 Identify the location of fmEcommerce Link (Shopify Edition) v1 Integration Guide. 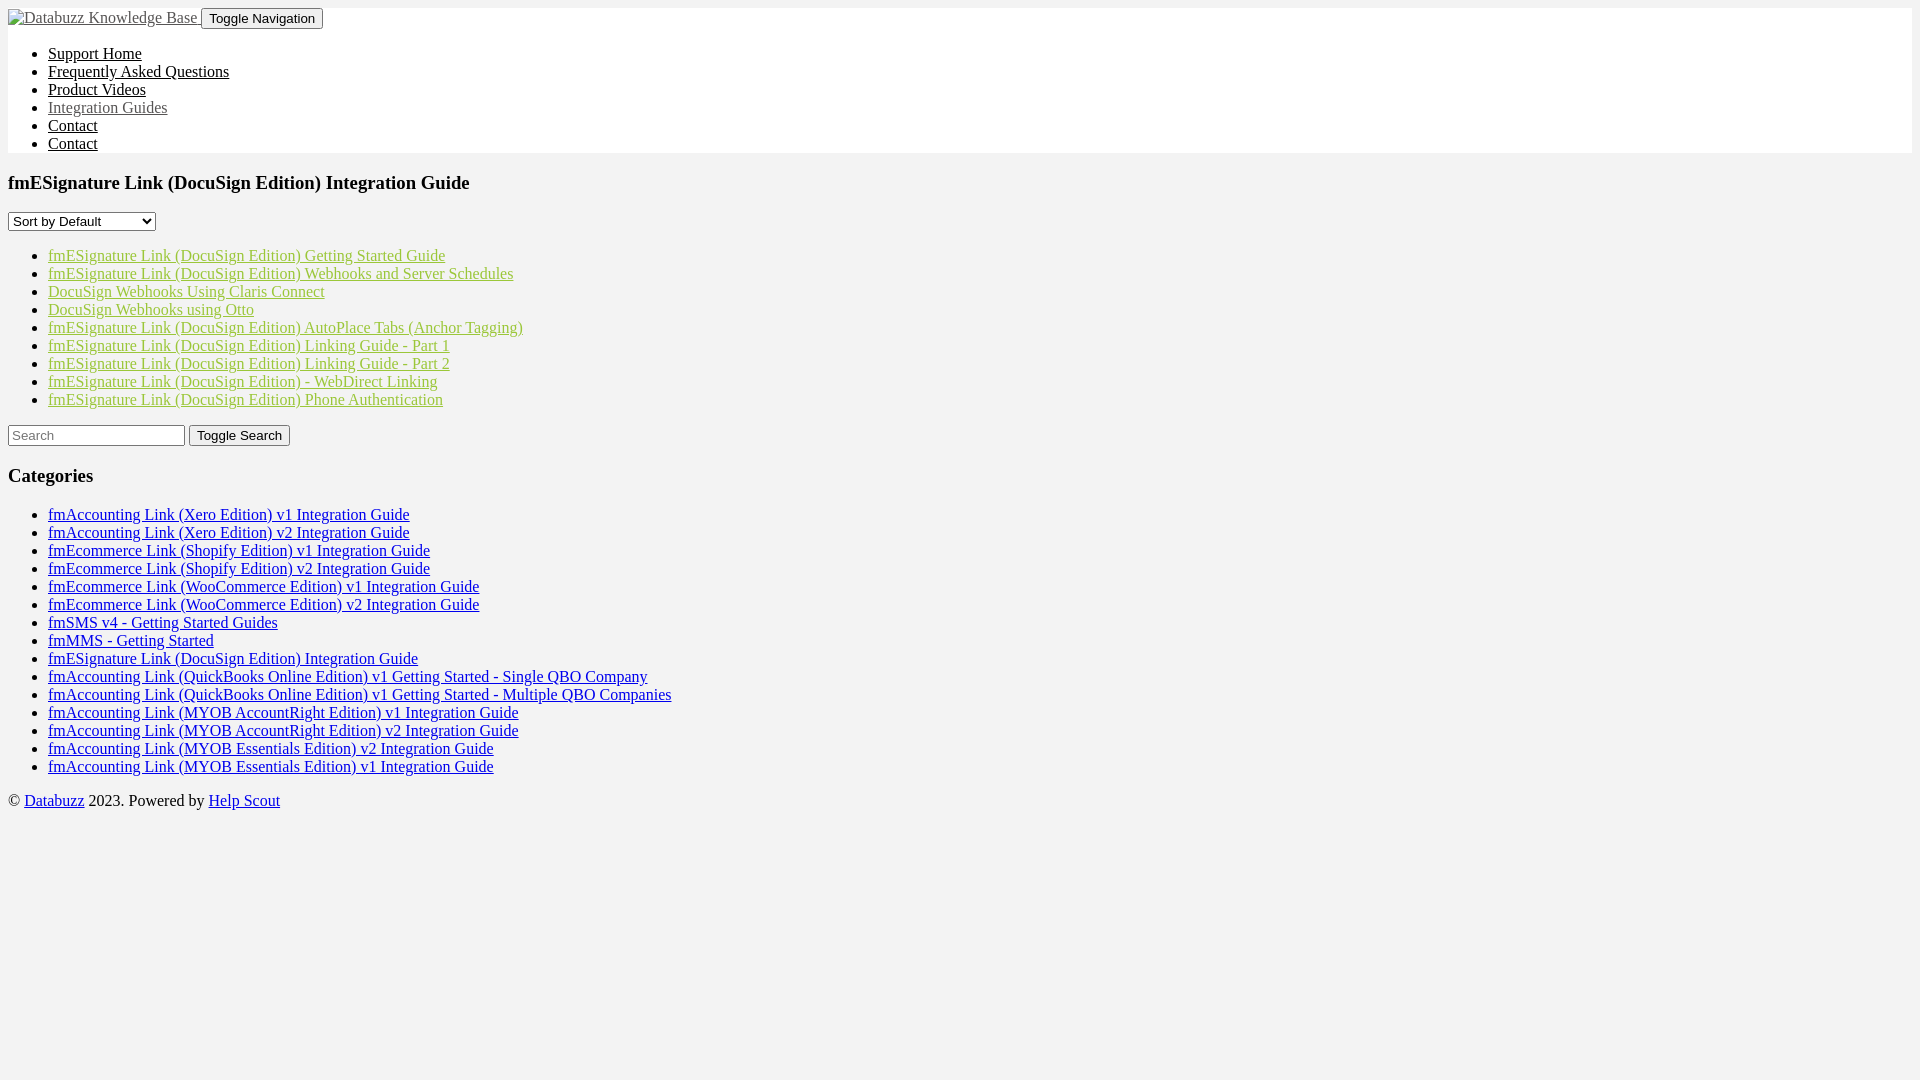
(239, 550).